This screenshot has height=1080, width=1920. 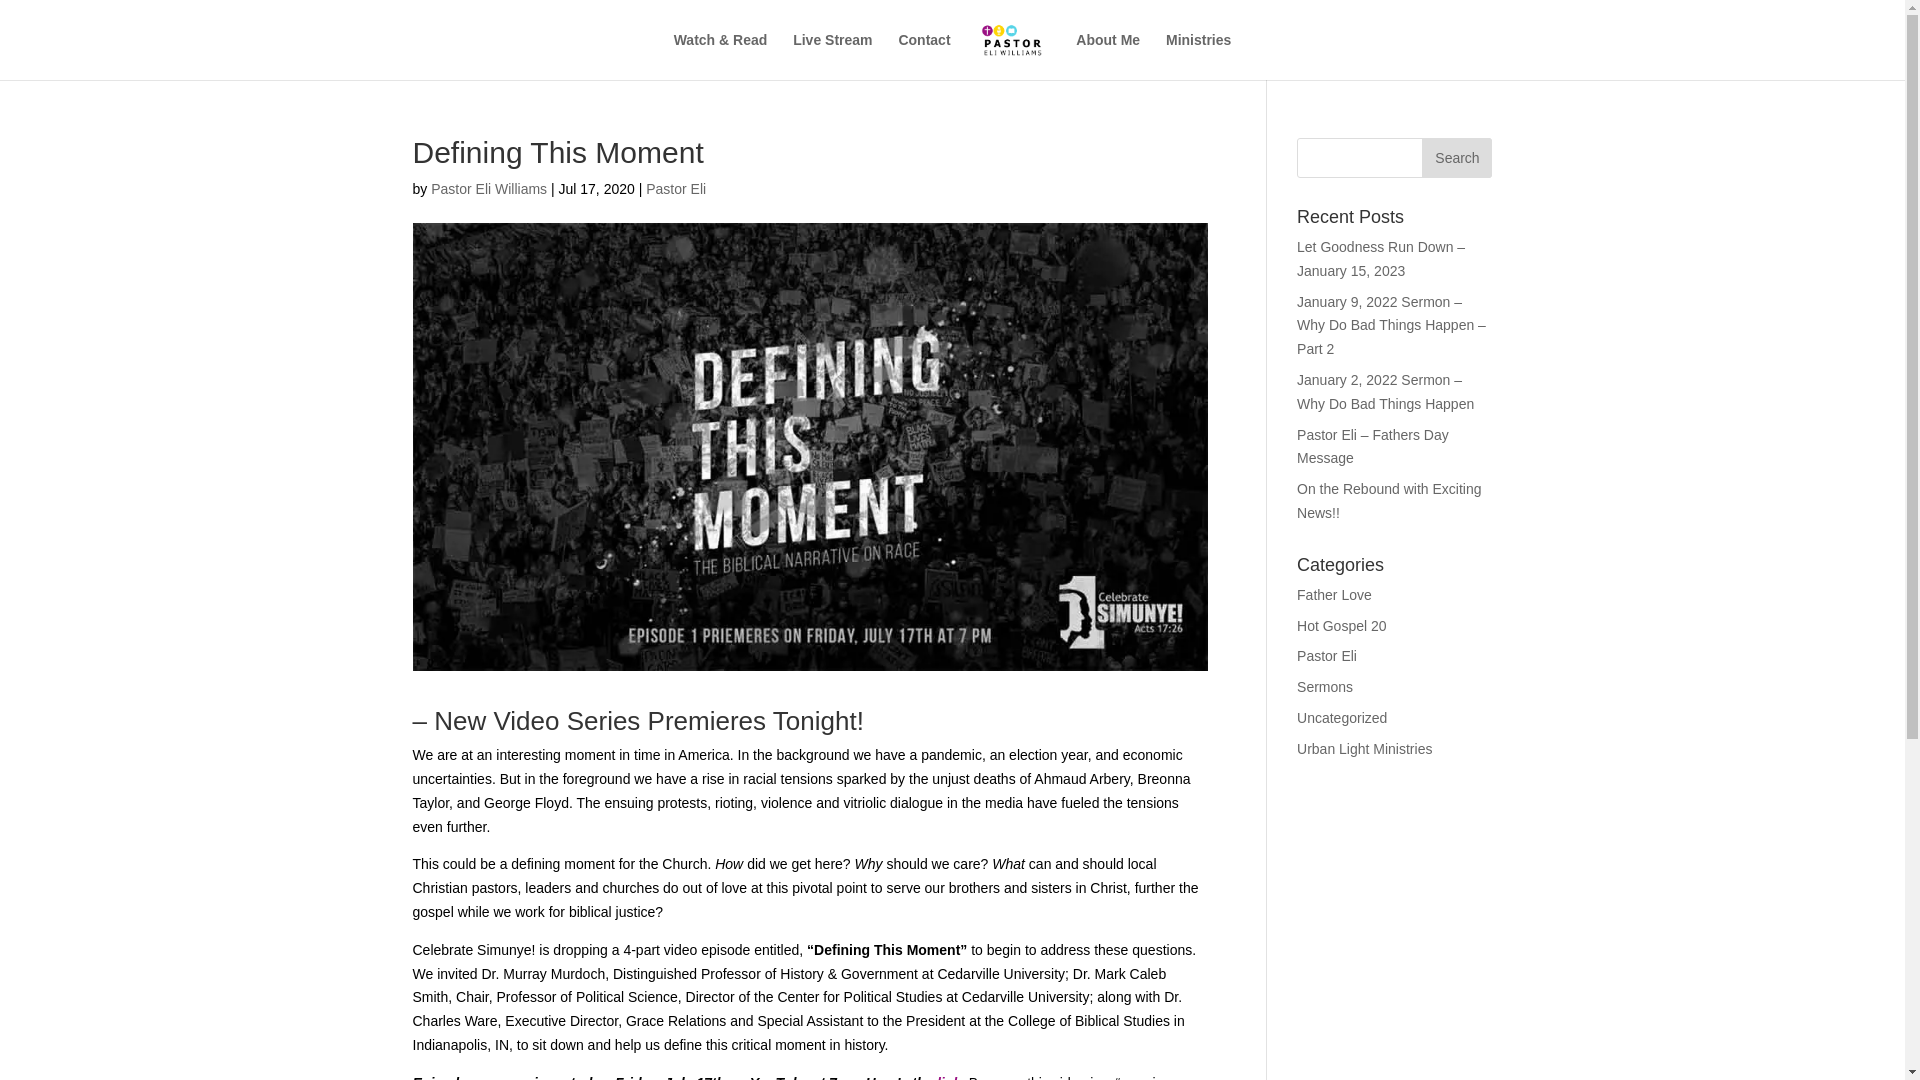 What do you see at coordinates (948, 1077) in the screenshot?
I see `link` at bounding box center [948, 1077].